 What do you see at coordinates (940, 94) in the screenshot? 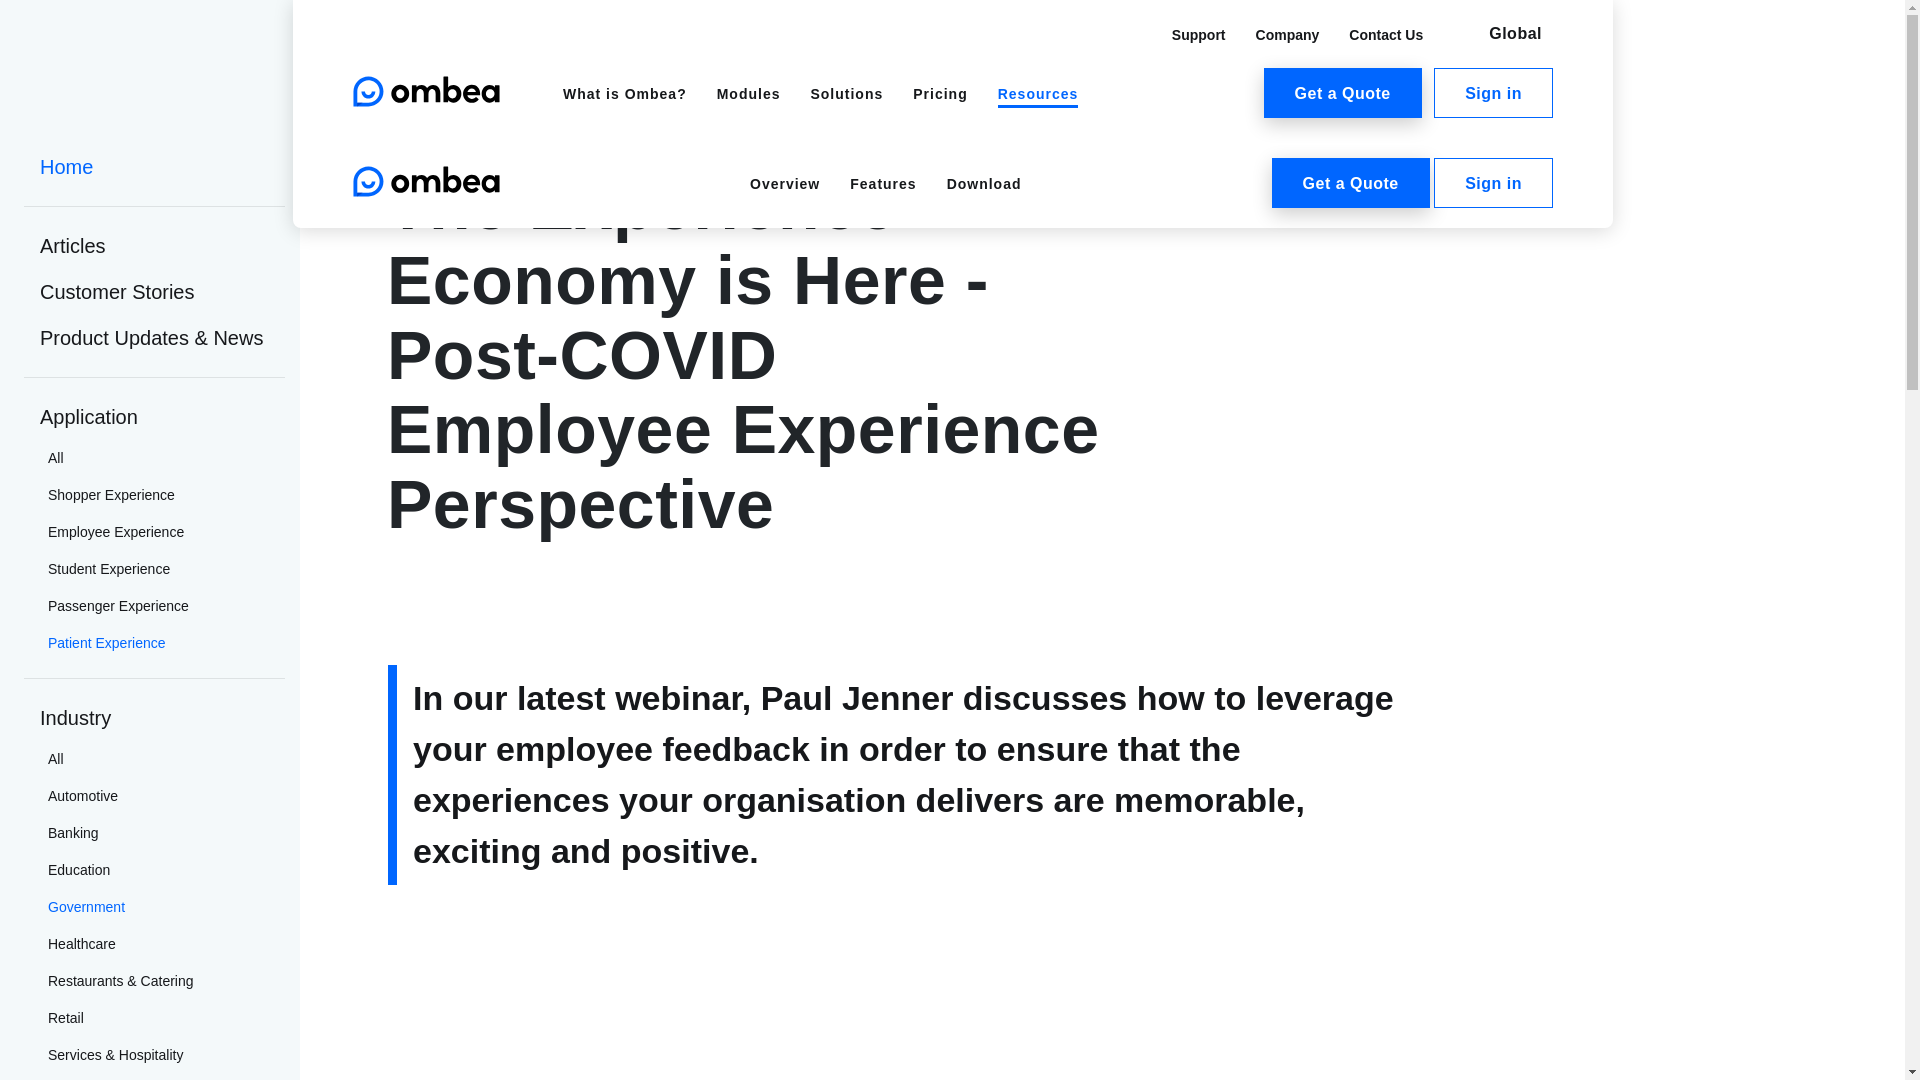
I see `Pricing` at bounding box center [940, 94].